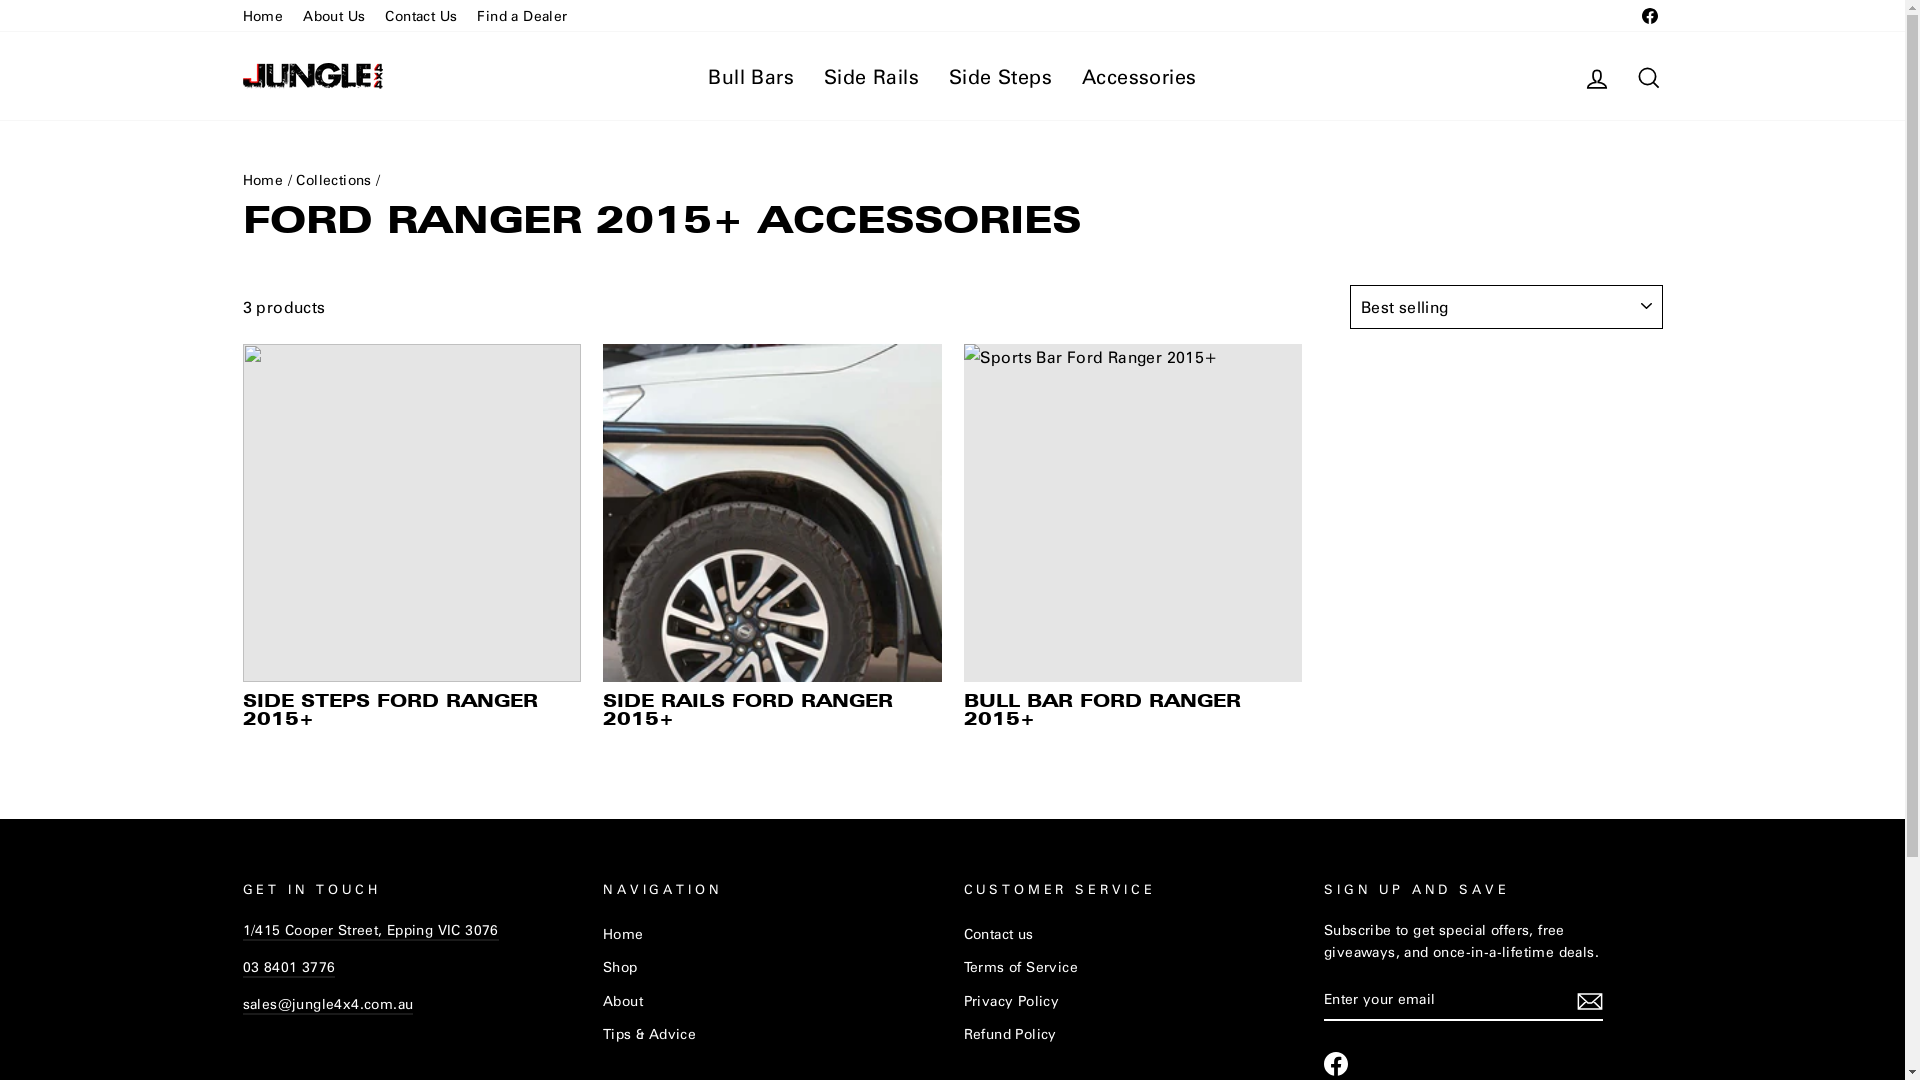  Describe the element at coordinates (522, 16) in the screenshot. I see `Find a Dealer` at that location.